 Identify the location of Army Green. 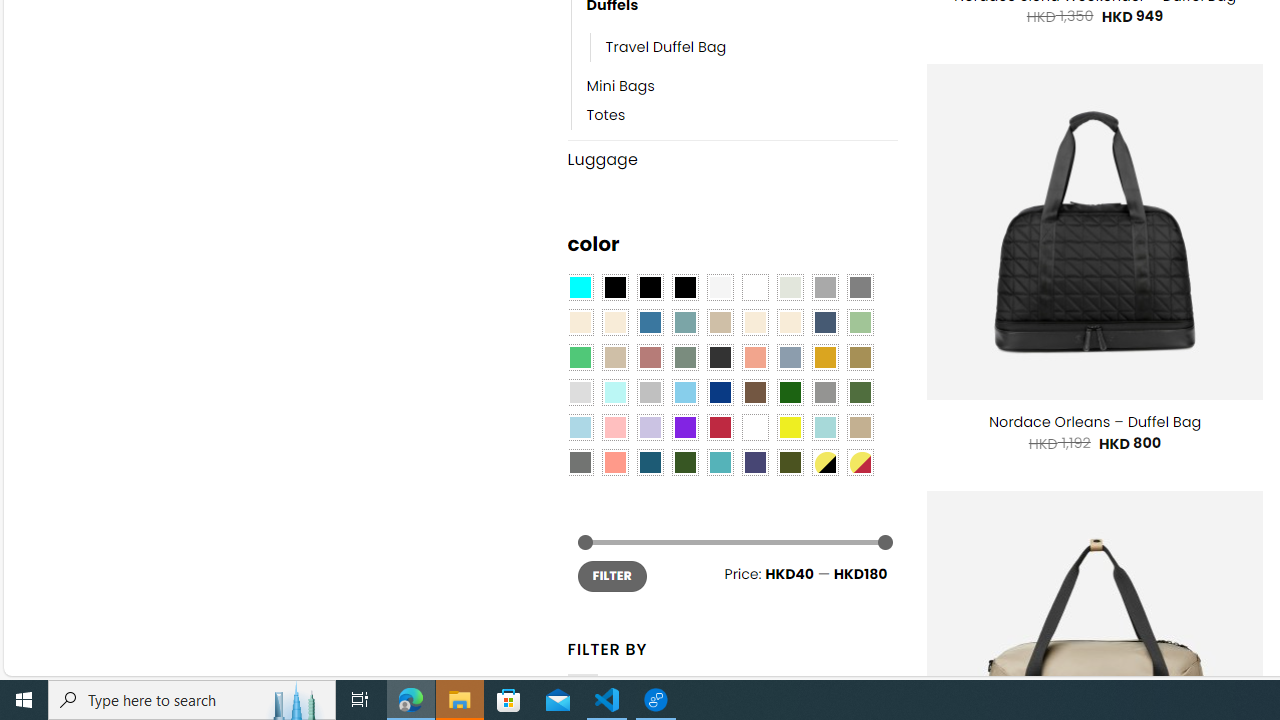
(789, 462).